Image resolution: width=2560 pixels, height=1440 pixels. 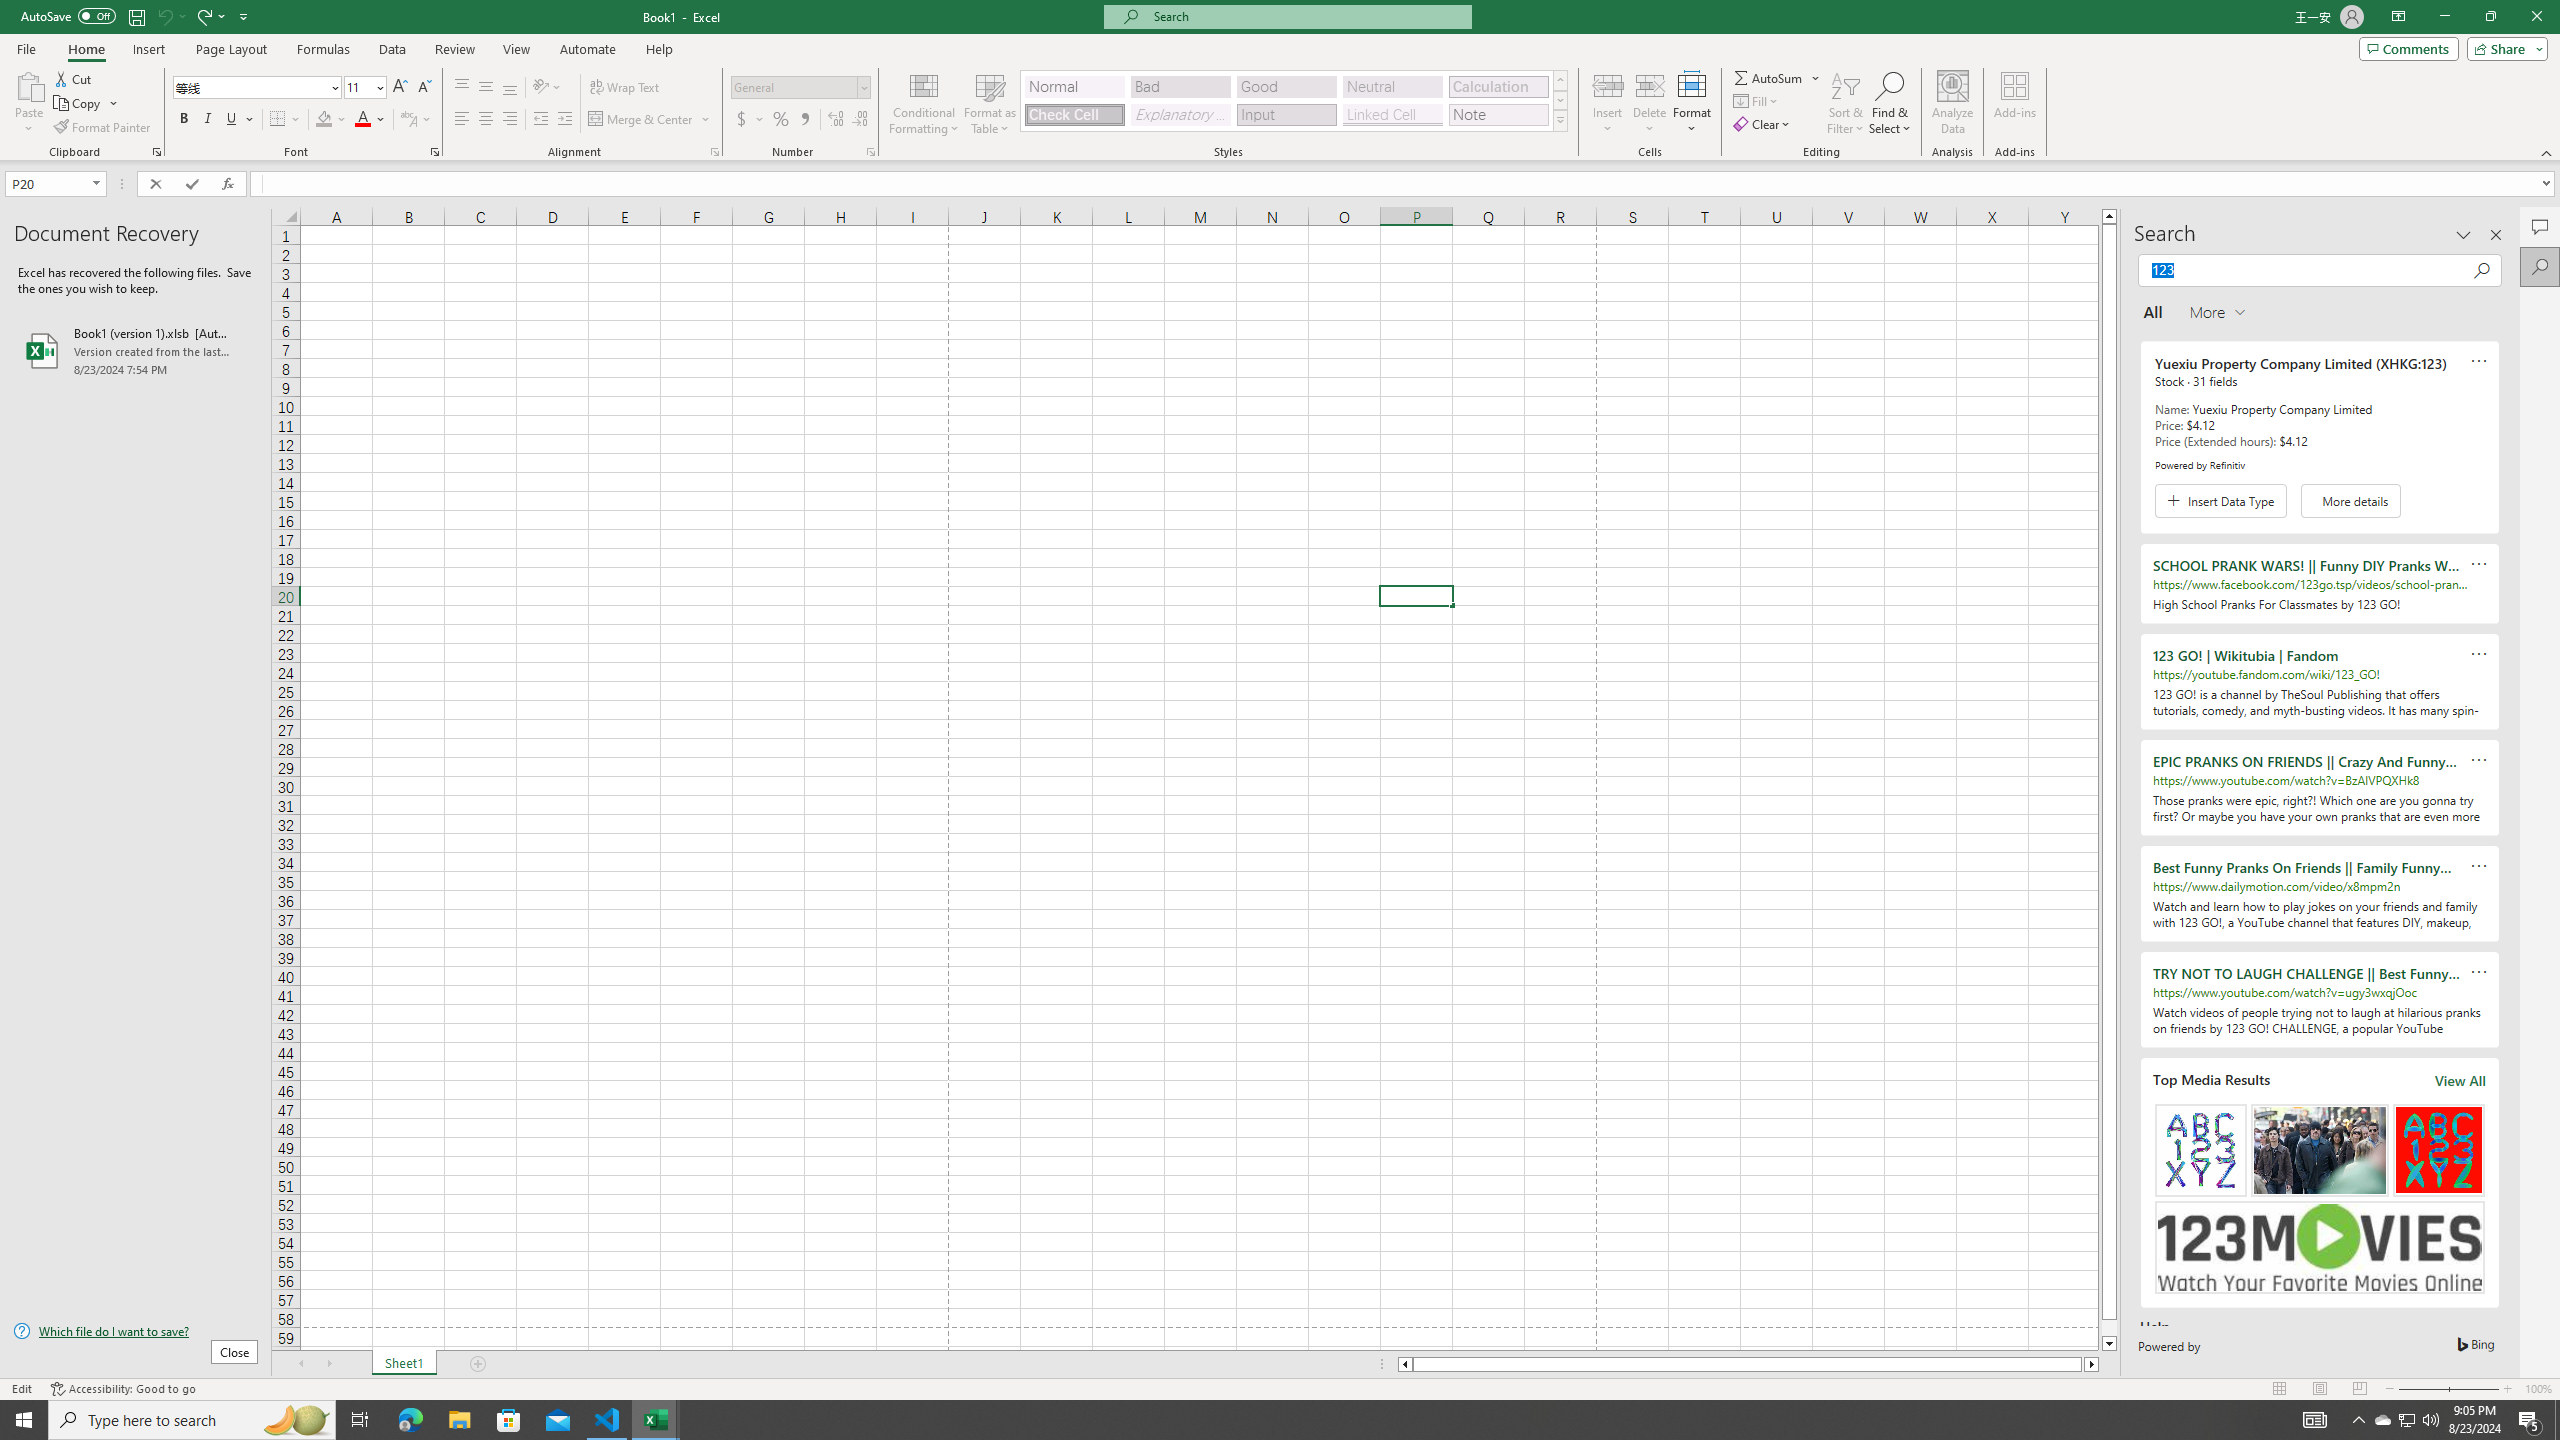 I want to click on Help, so click(x=659, y=49).